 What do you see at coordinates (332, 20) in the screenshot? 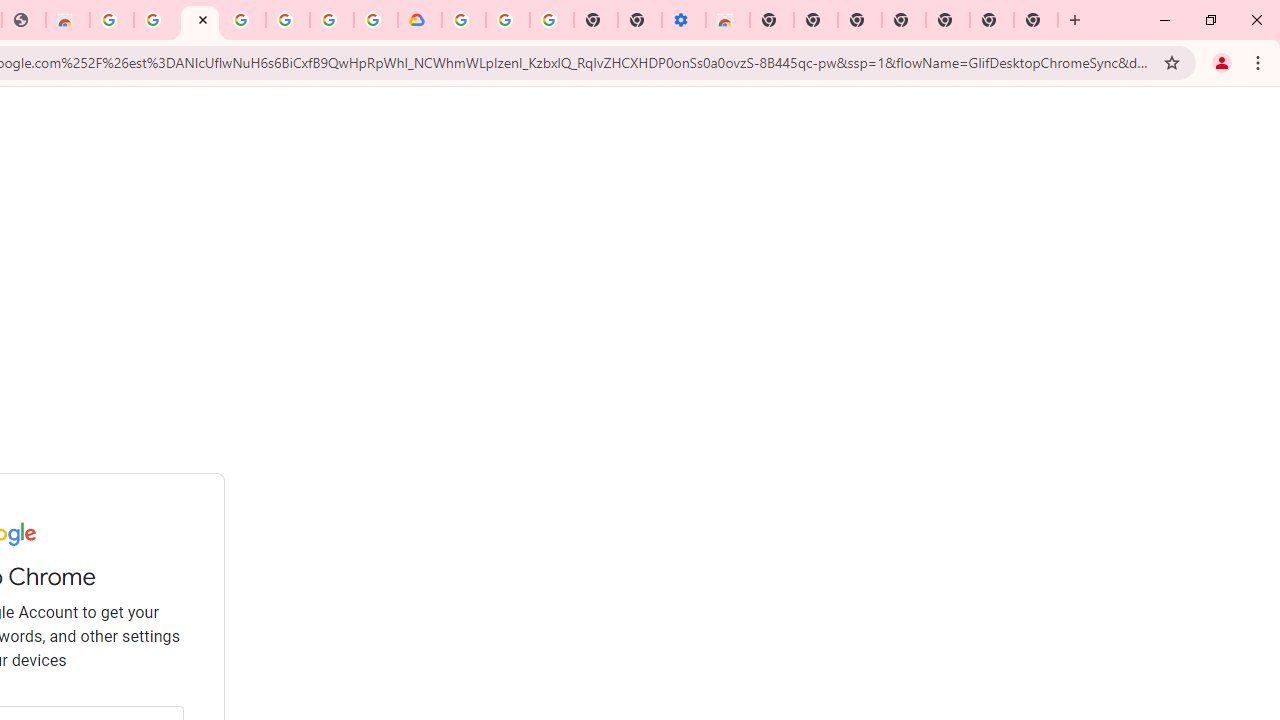
I see `Sign in - Google Accounts` at bounding box center [332, 20].